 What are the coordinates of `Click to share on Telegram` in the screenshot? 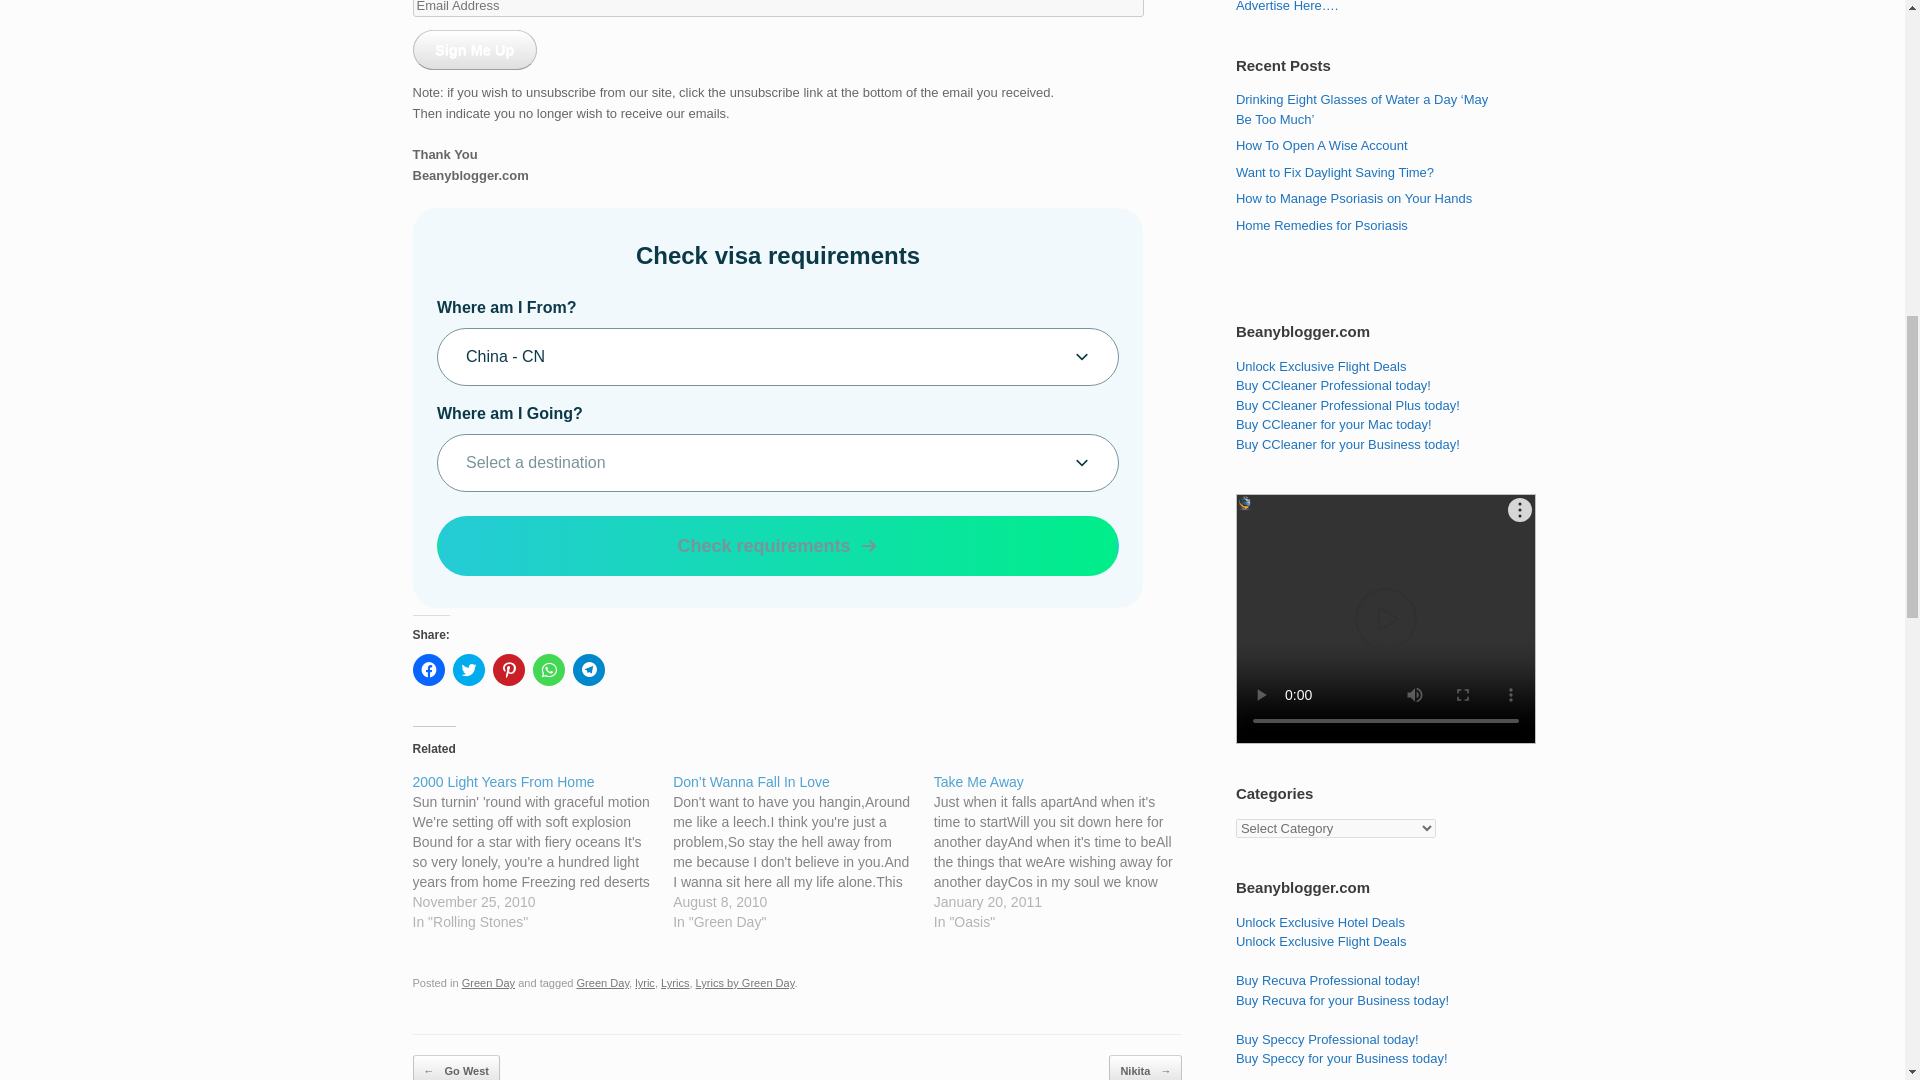 It's located at (588, 670).